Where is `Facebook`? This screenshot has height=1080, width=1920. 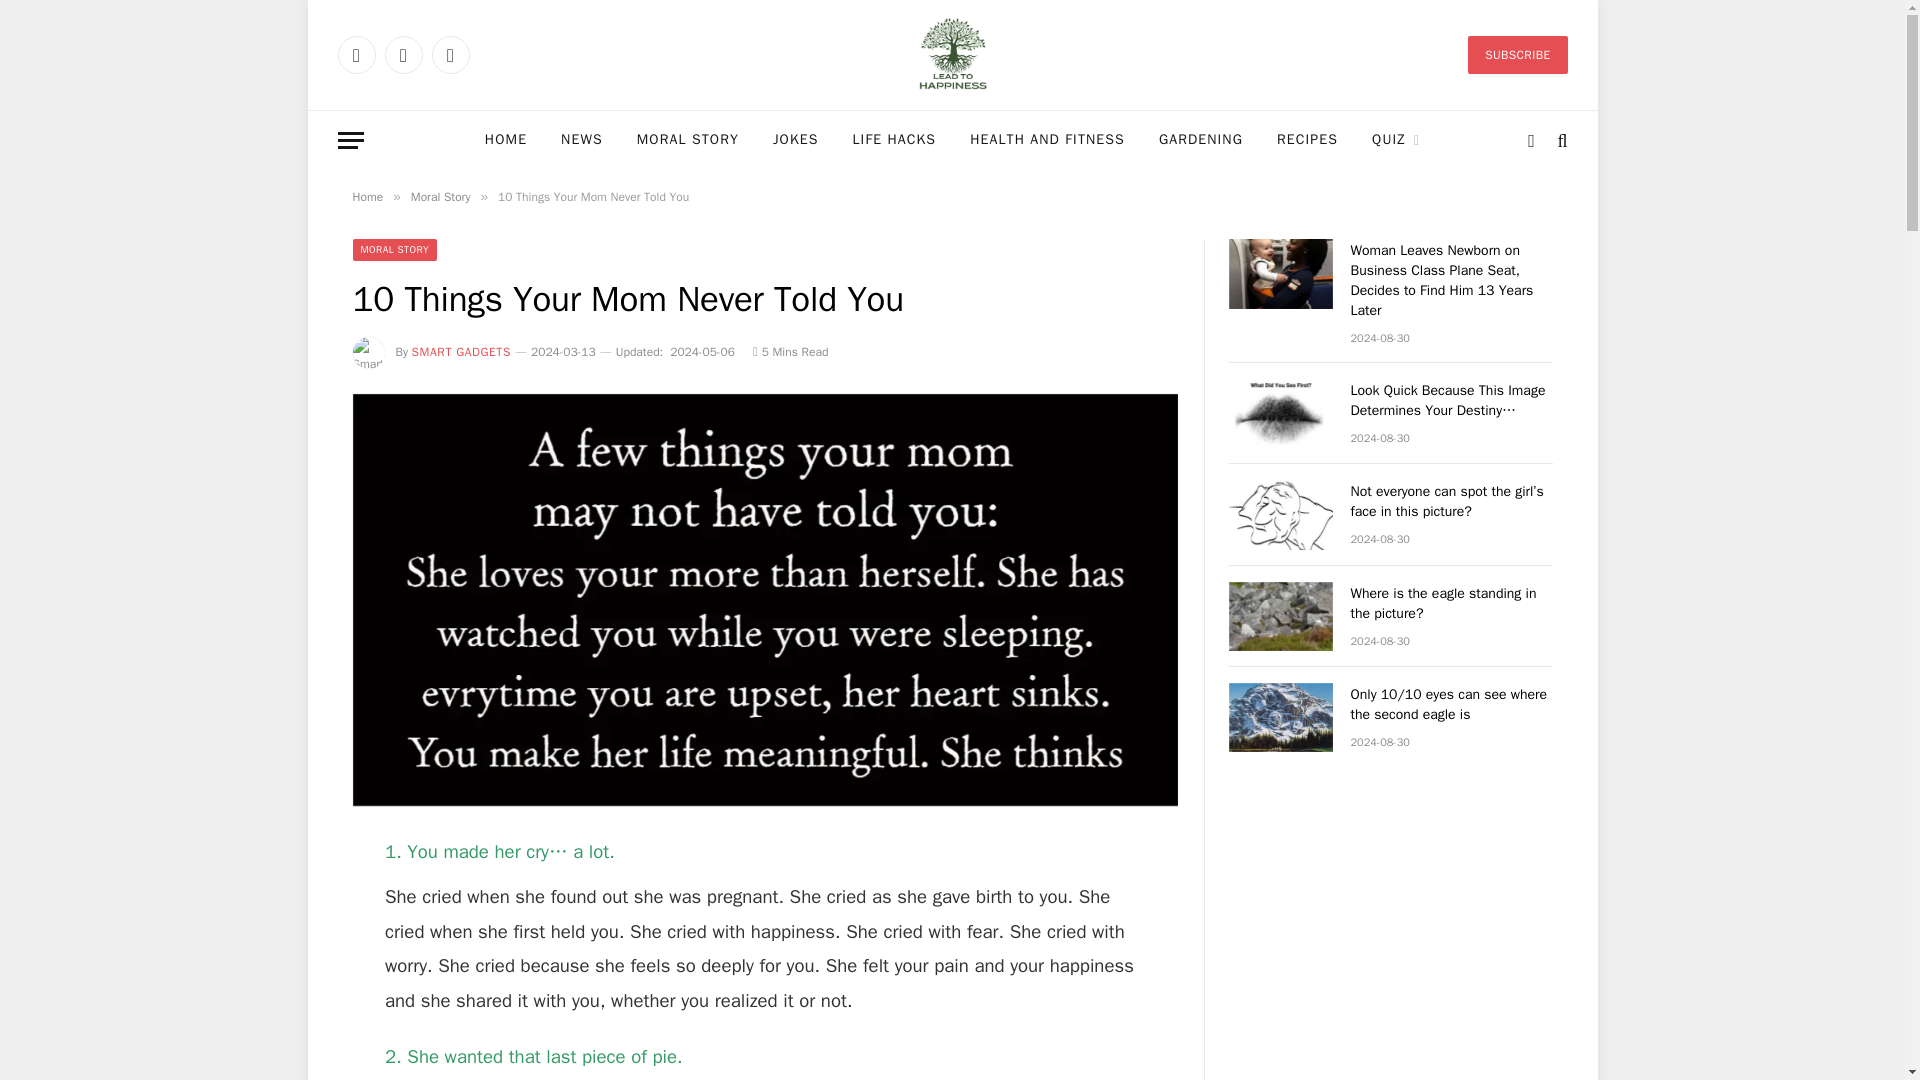 Facebook is located at coordinates (356, 54).